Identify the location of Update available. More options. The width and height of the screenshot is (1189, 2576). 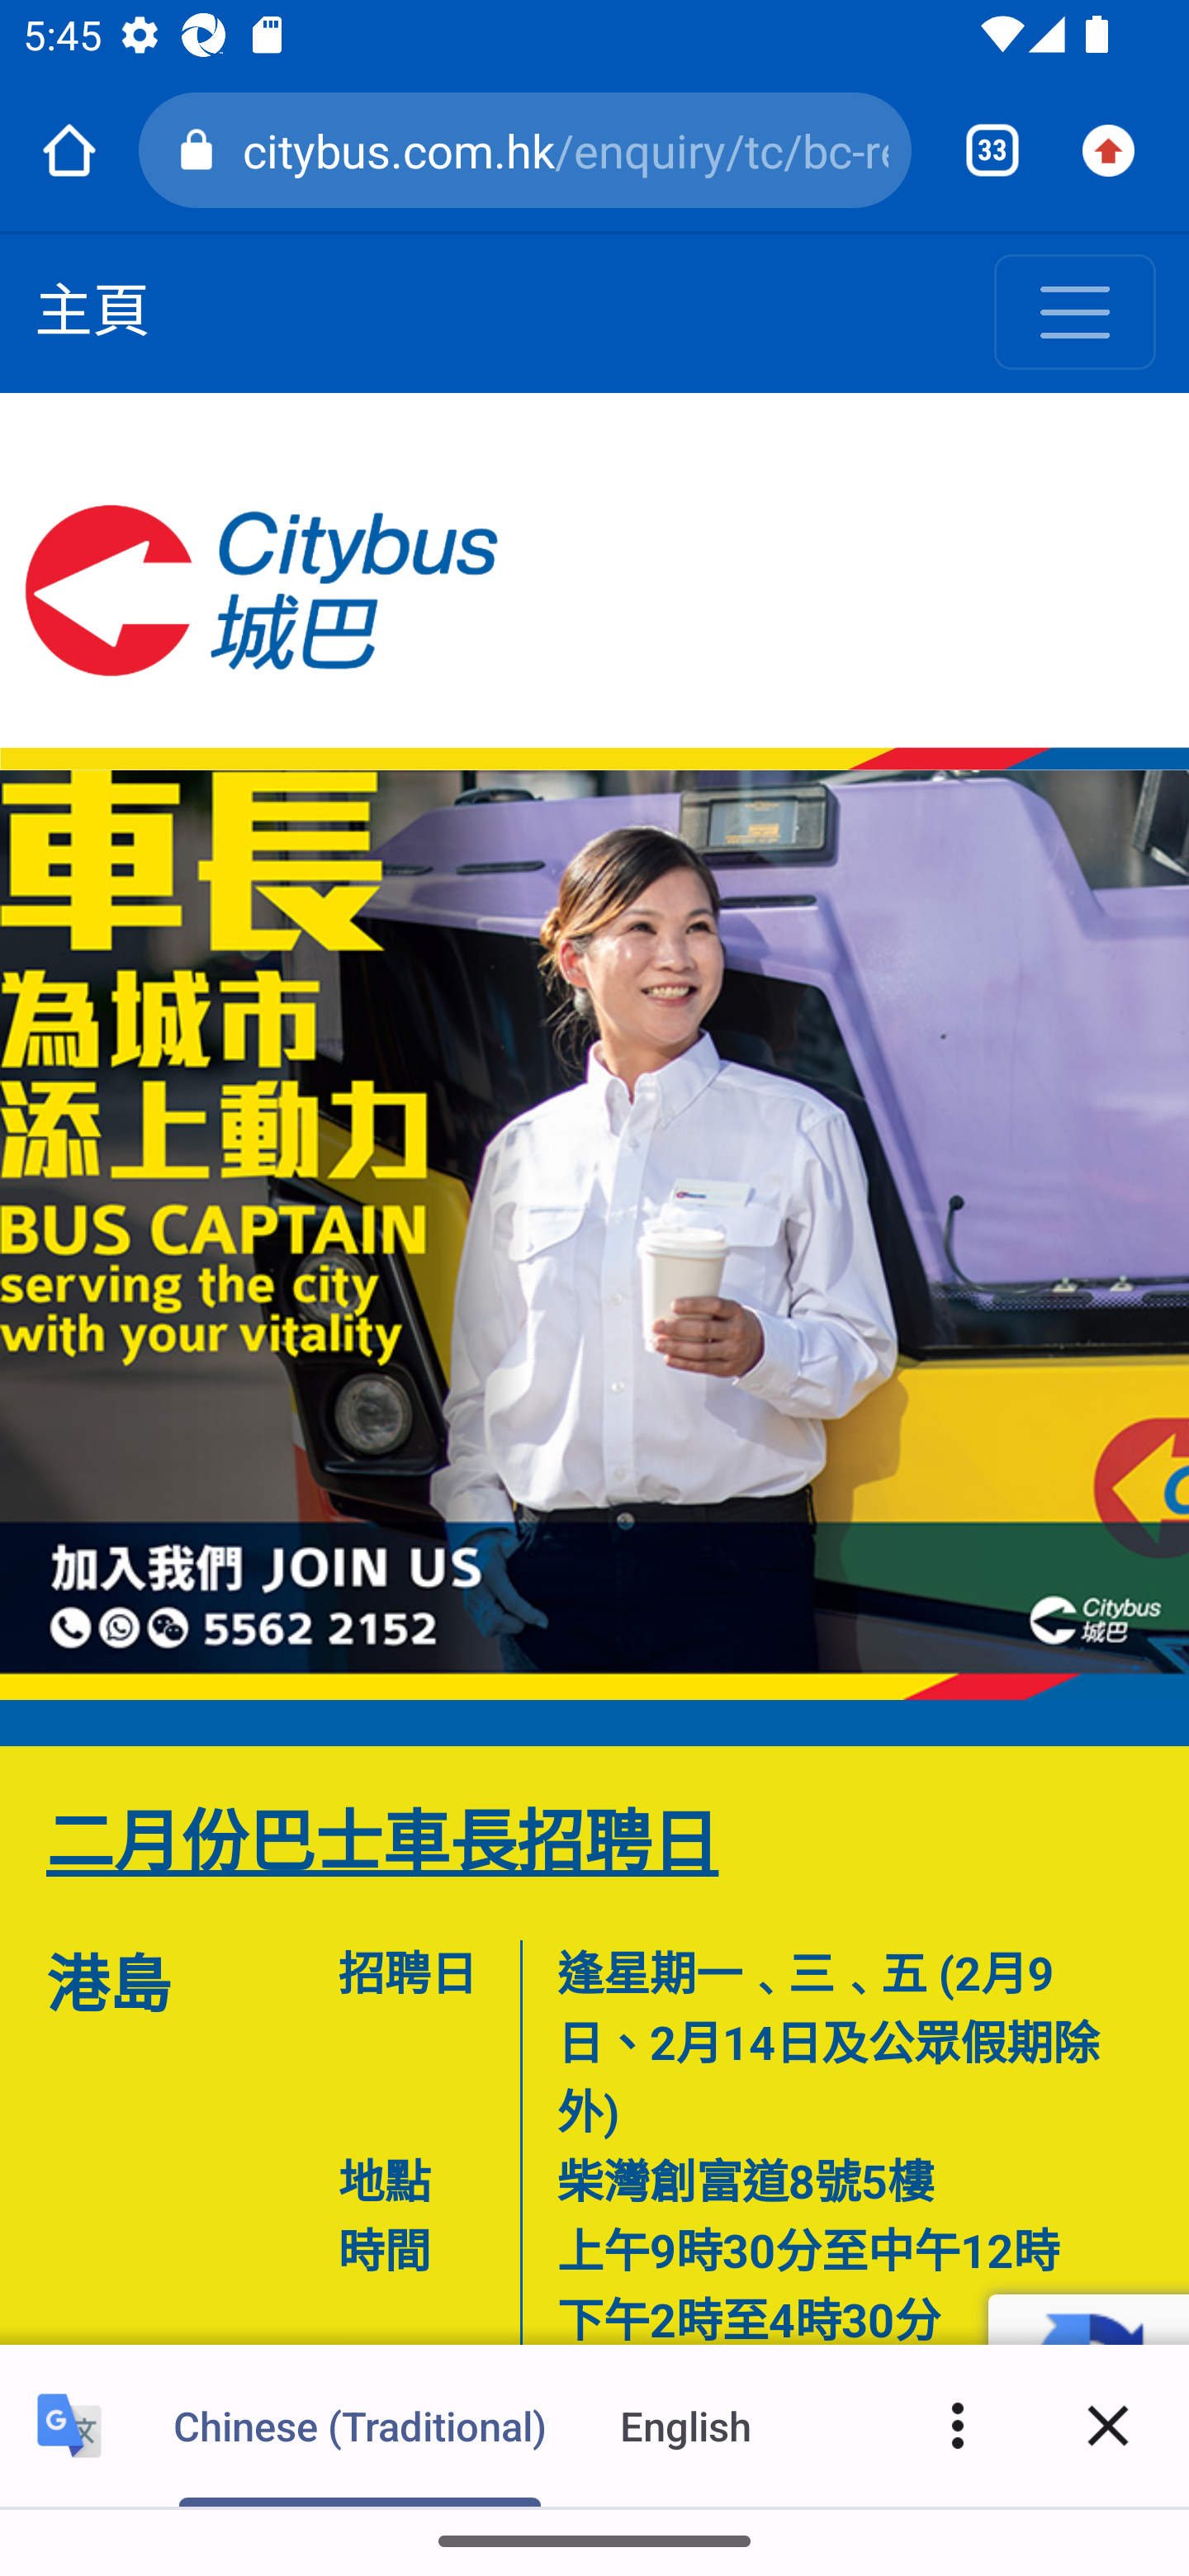
(1120, 150).